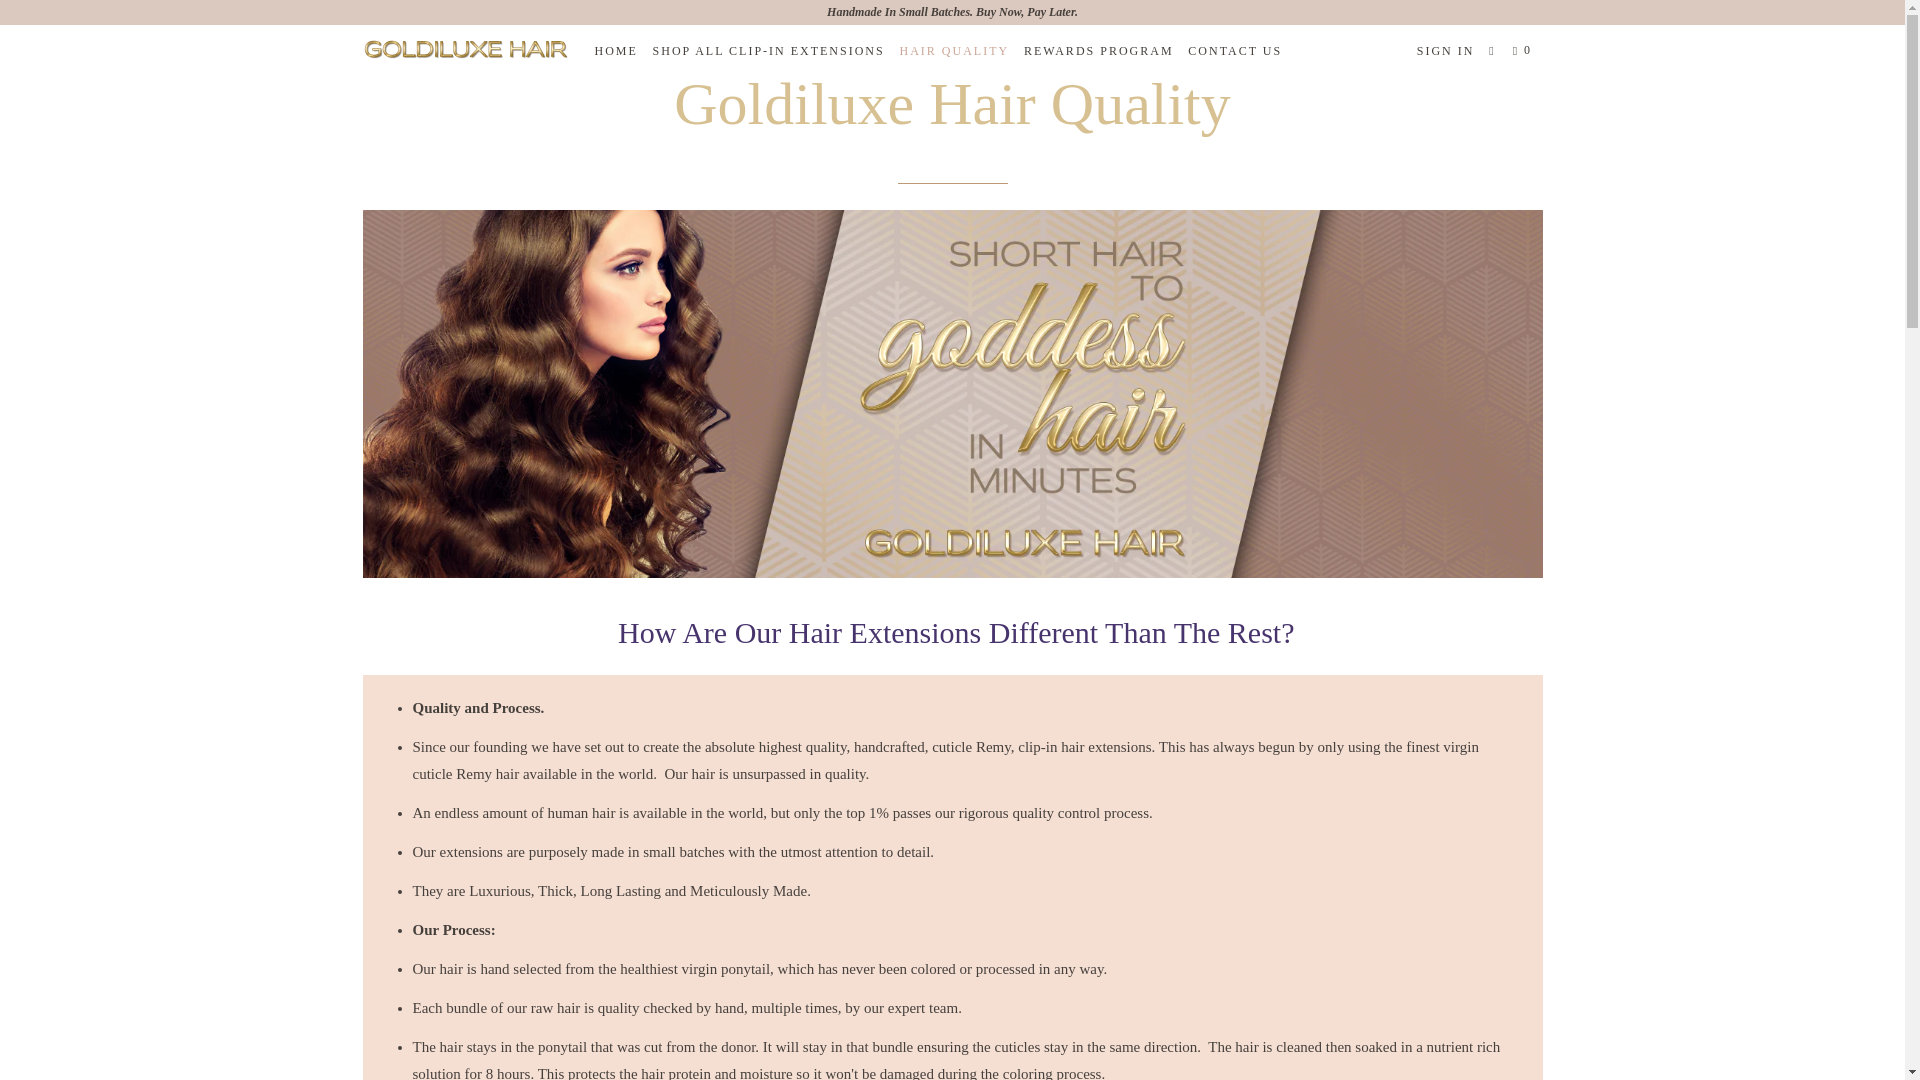 The height and width of the screenshot is (1080, 1920). I want to click on 0, so click(1524, 50).